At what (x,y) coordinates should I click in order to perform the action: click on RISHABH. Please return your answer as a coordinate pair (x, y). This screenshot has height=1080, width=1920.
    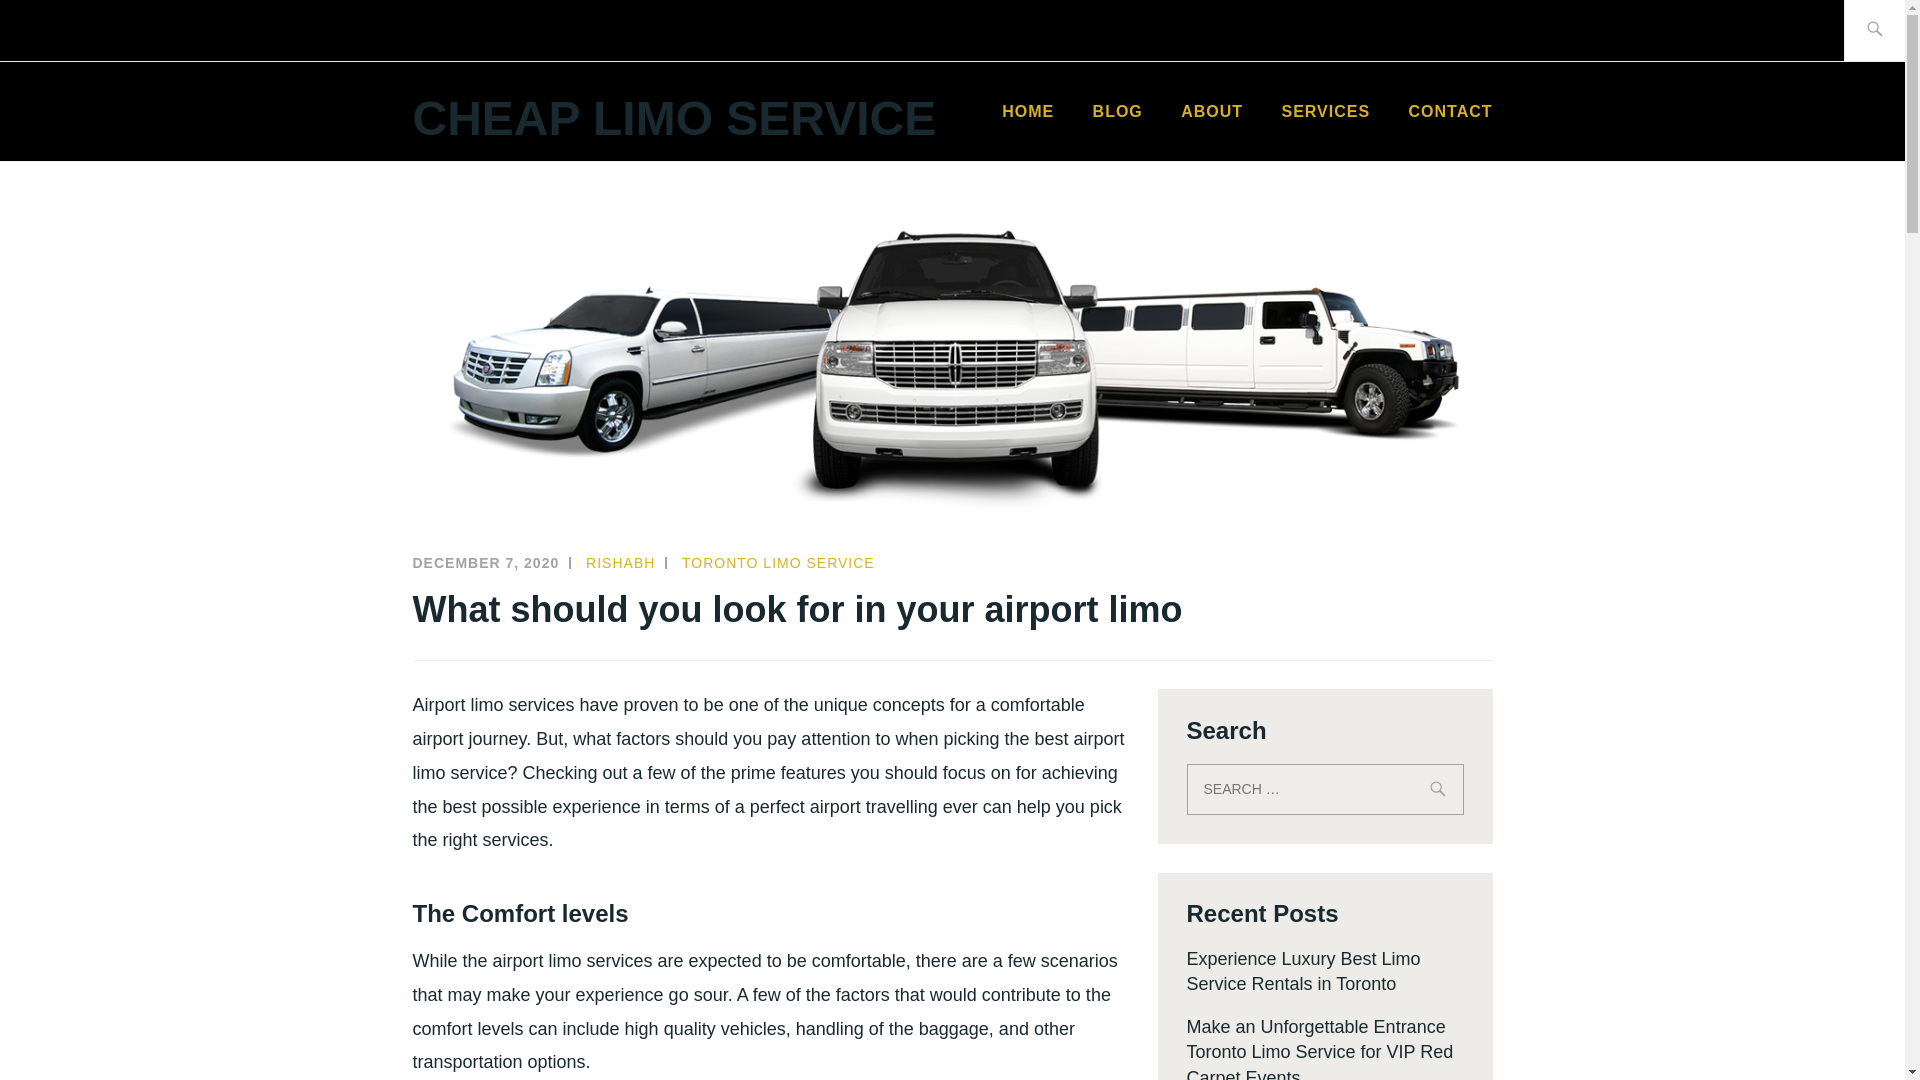
    Looking at the image, I should click on (620, 563).